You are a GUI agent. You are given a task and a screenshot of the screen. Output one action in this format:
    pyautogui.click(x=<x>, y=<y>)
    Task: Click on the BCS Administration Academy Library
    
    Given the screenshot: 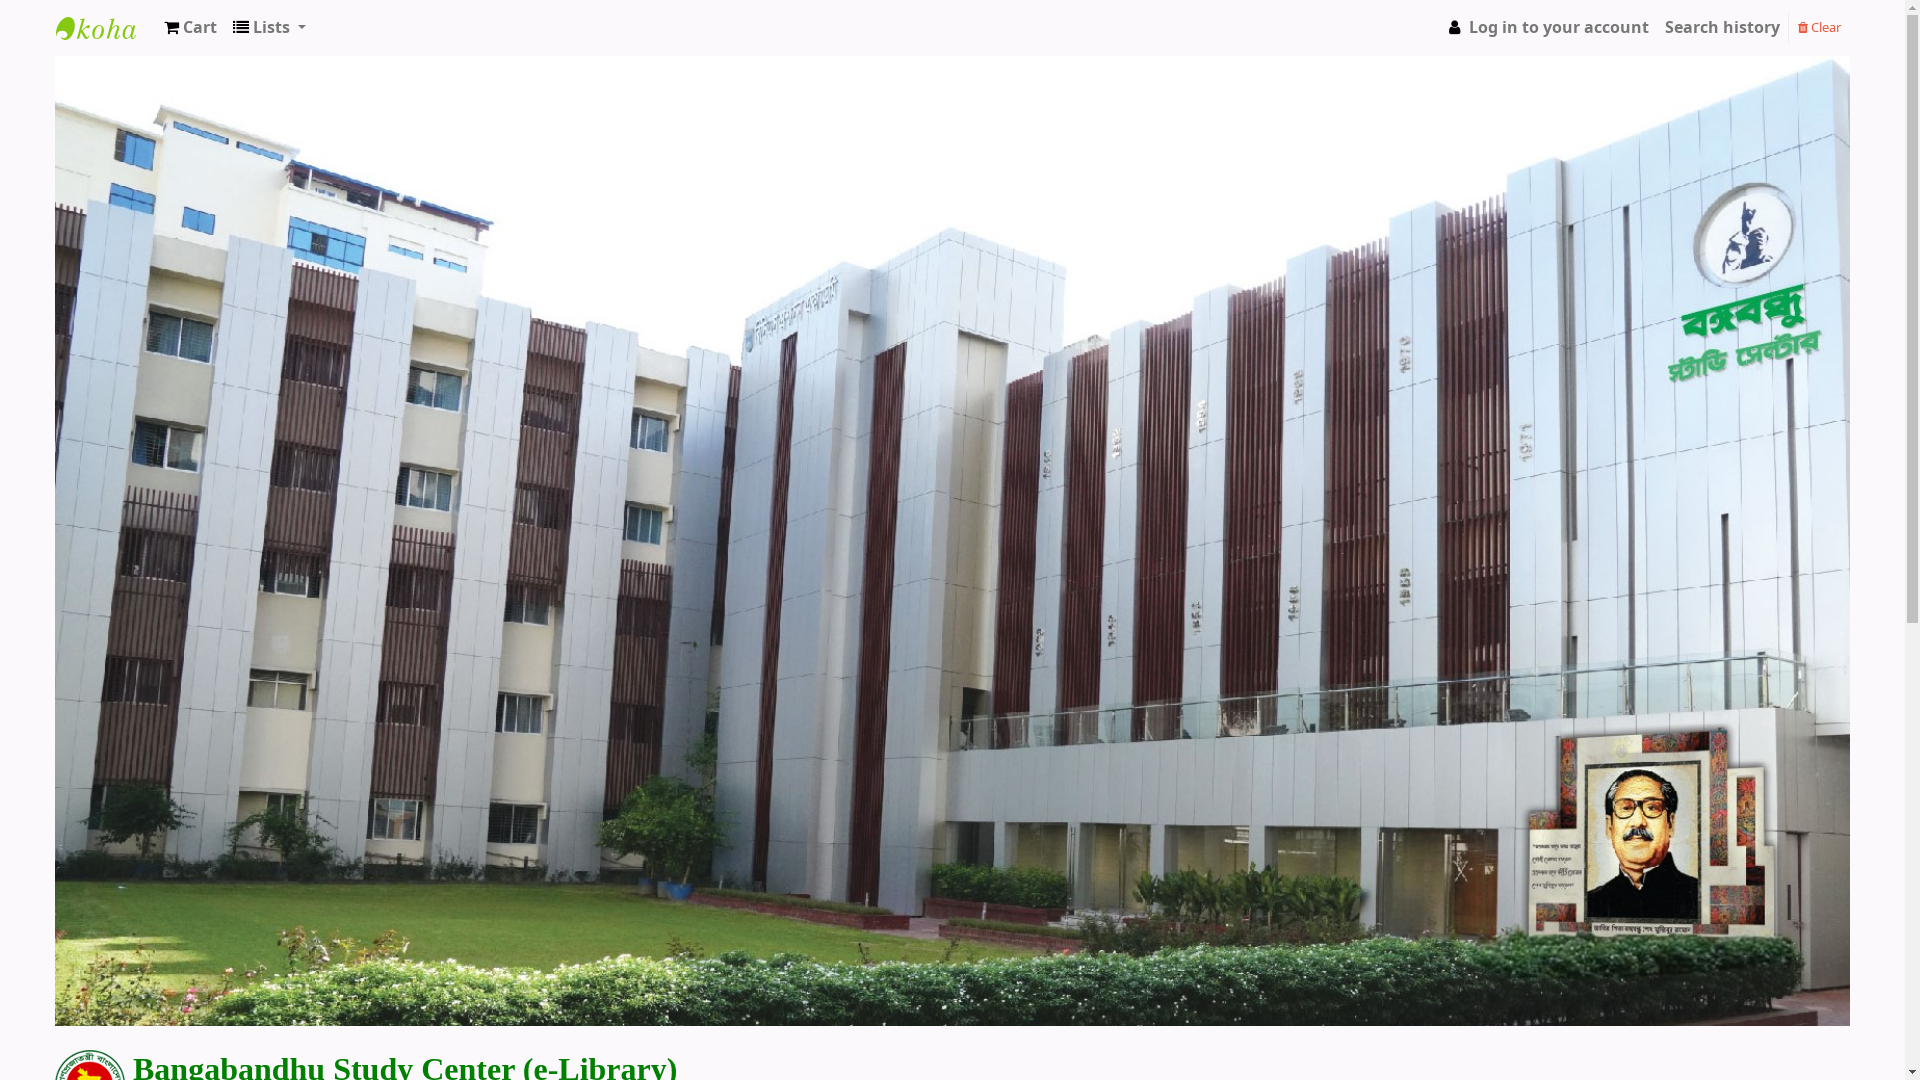 What is the action you would take?
    pyautogui.click(x=106, y=28)
    